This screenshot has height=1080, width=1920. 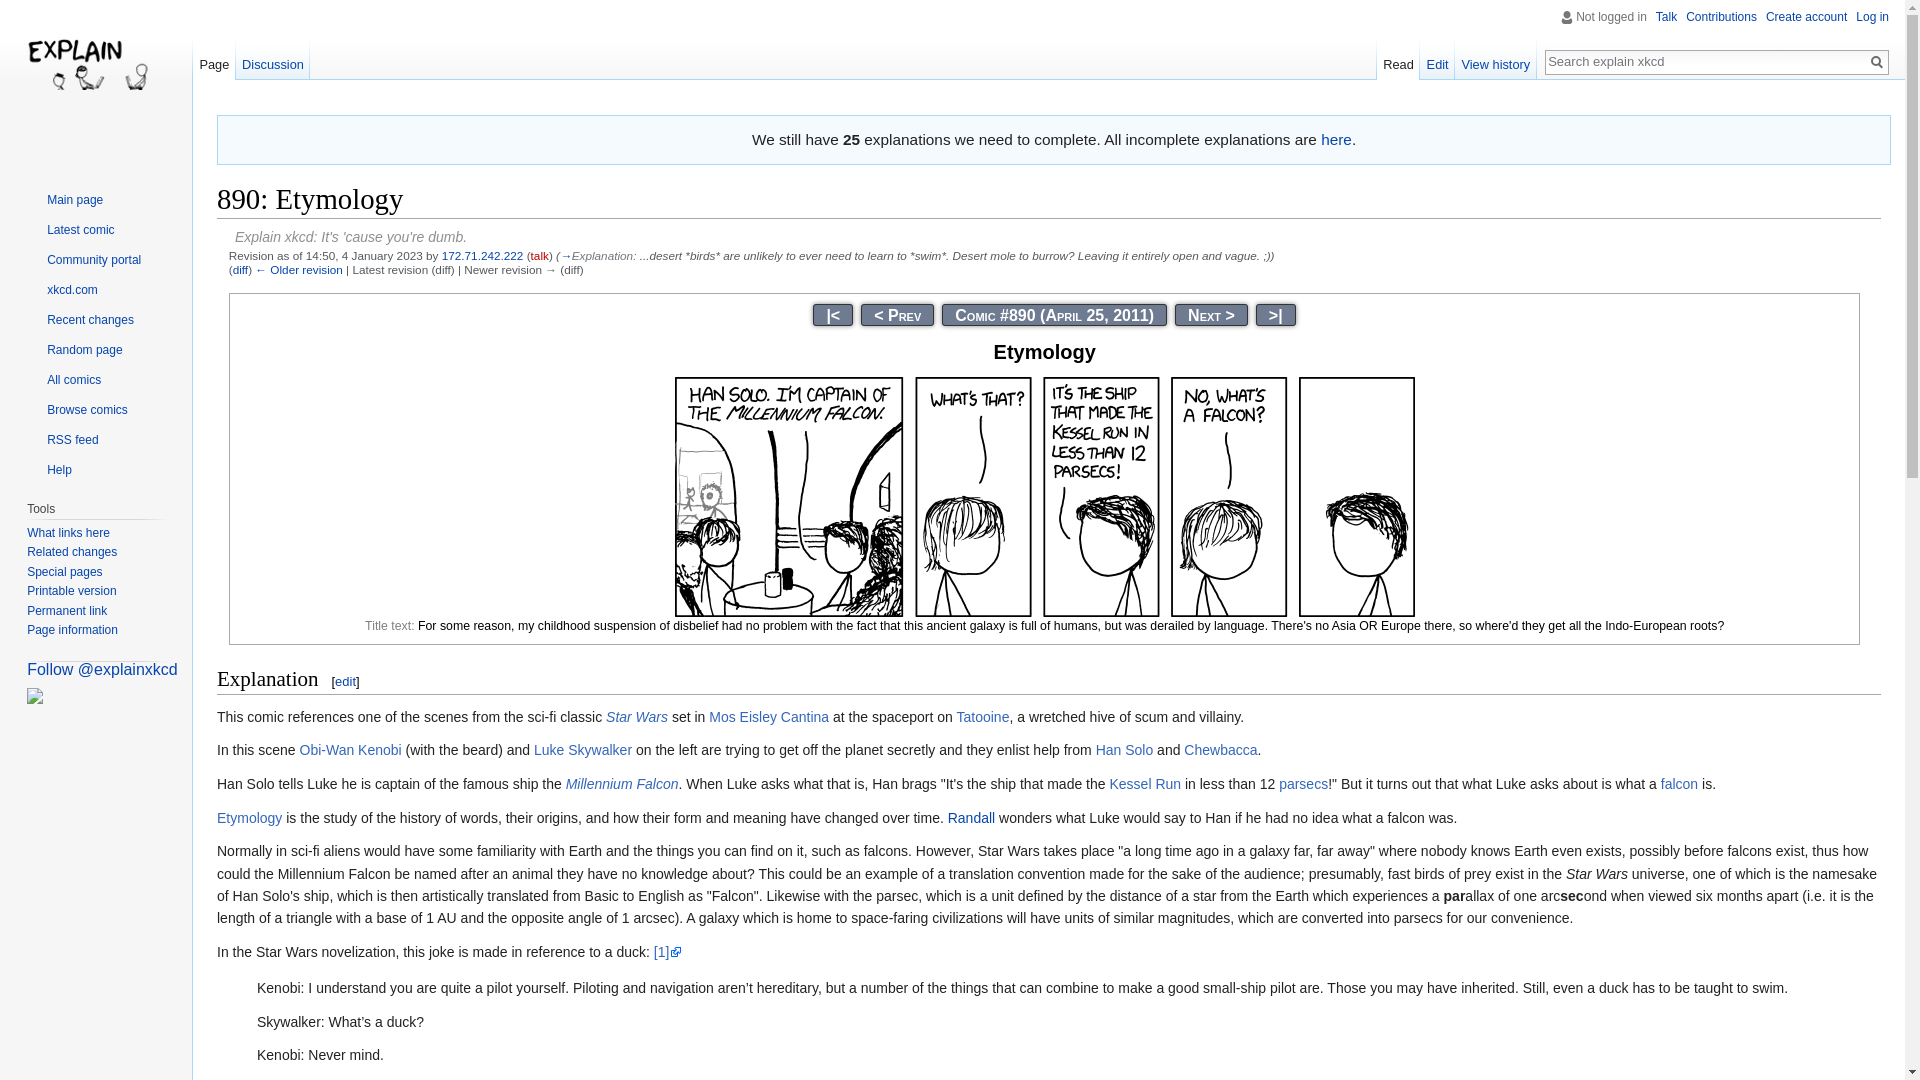 What do you see at coordinates (299, 270) in the screenshot?
I see `890: Etymology` at bounding box center [299, 270].